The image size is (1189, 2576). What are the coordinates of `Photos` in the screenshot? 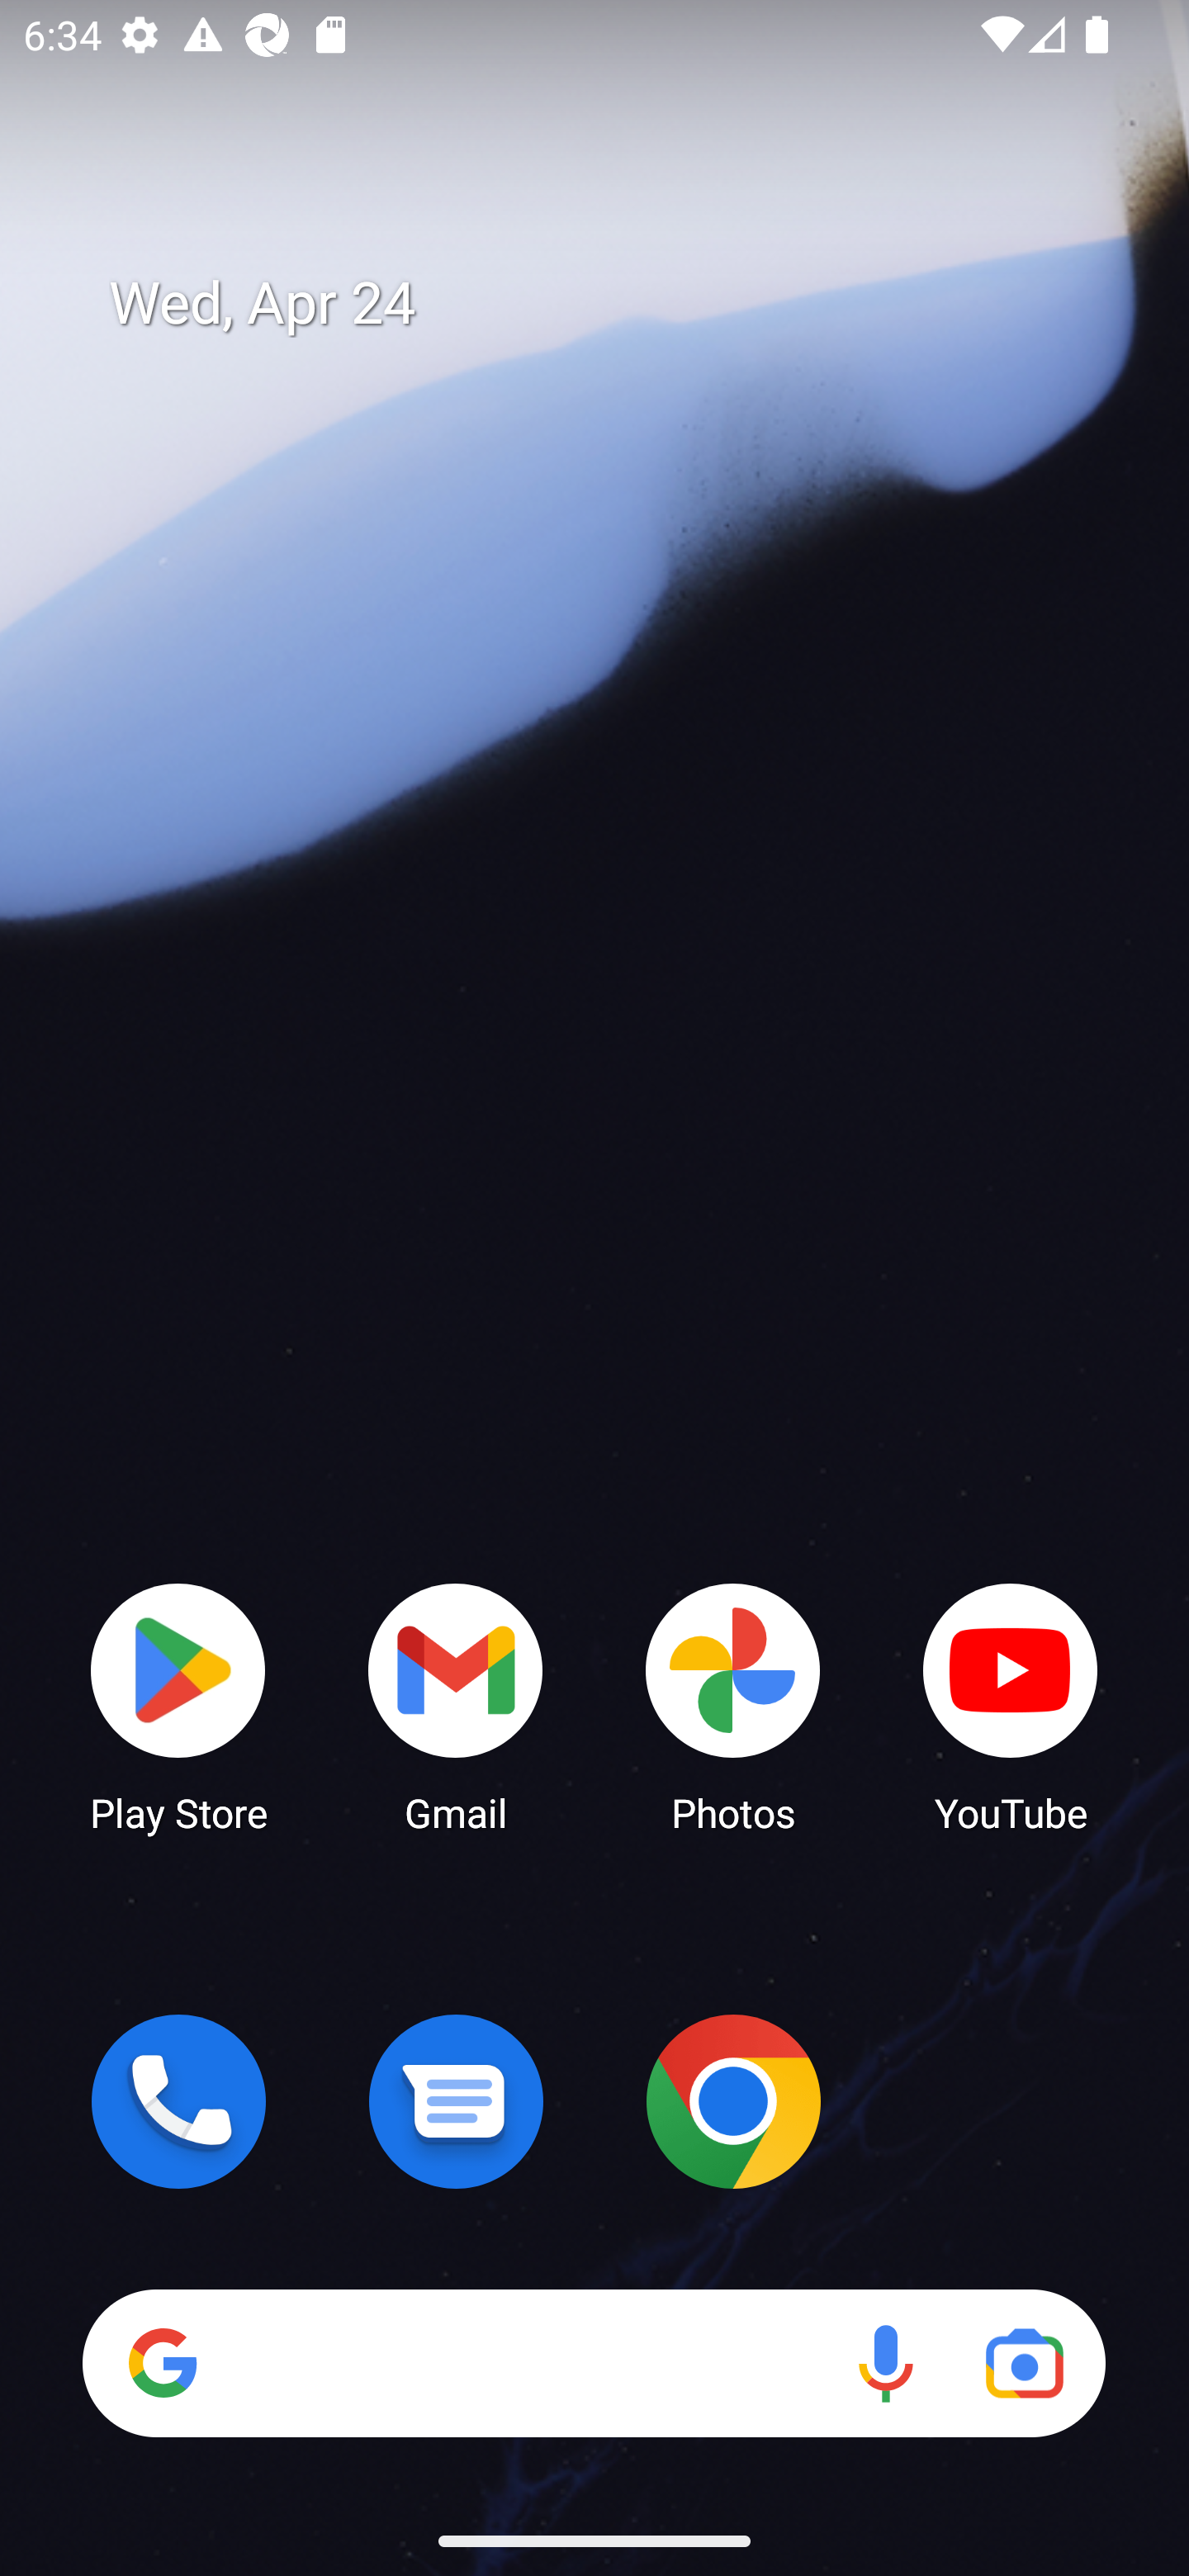 It's located at (733, 1706).